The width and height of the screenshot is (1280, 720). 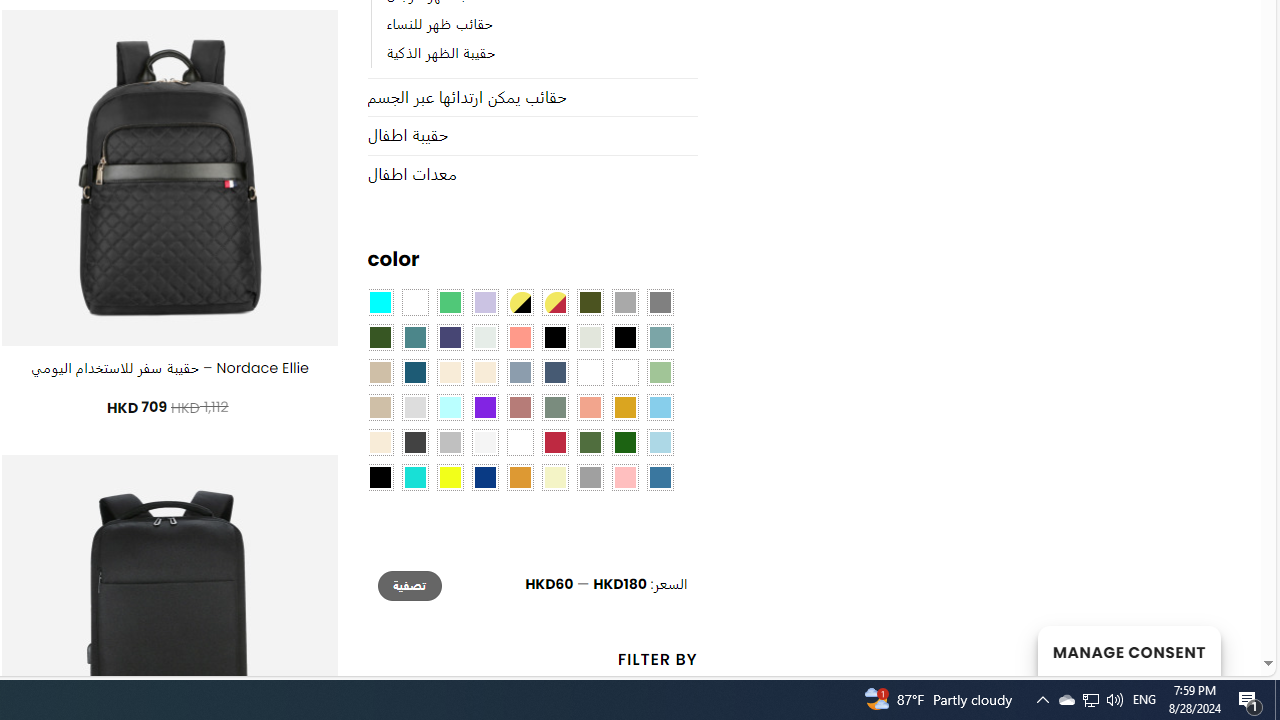 I want to click on Mint, so click(x=450, y=408).